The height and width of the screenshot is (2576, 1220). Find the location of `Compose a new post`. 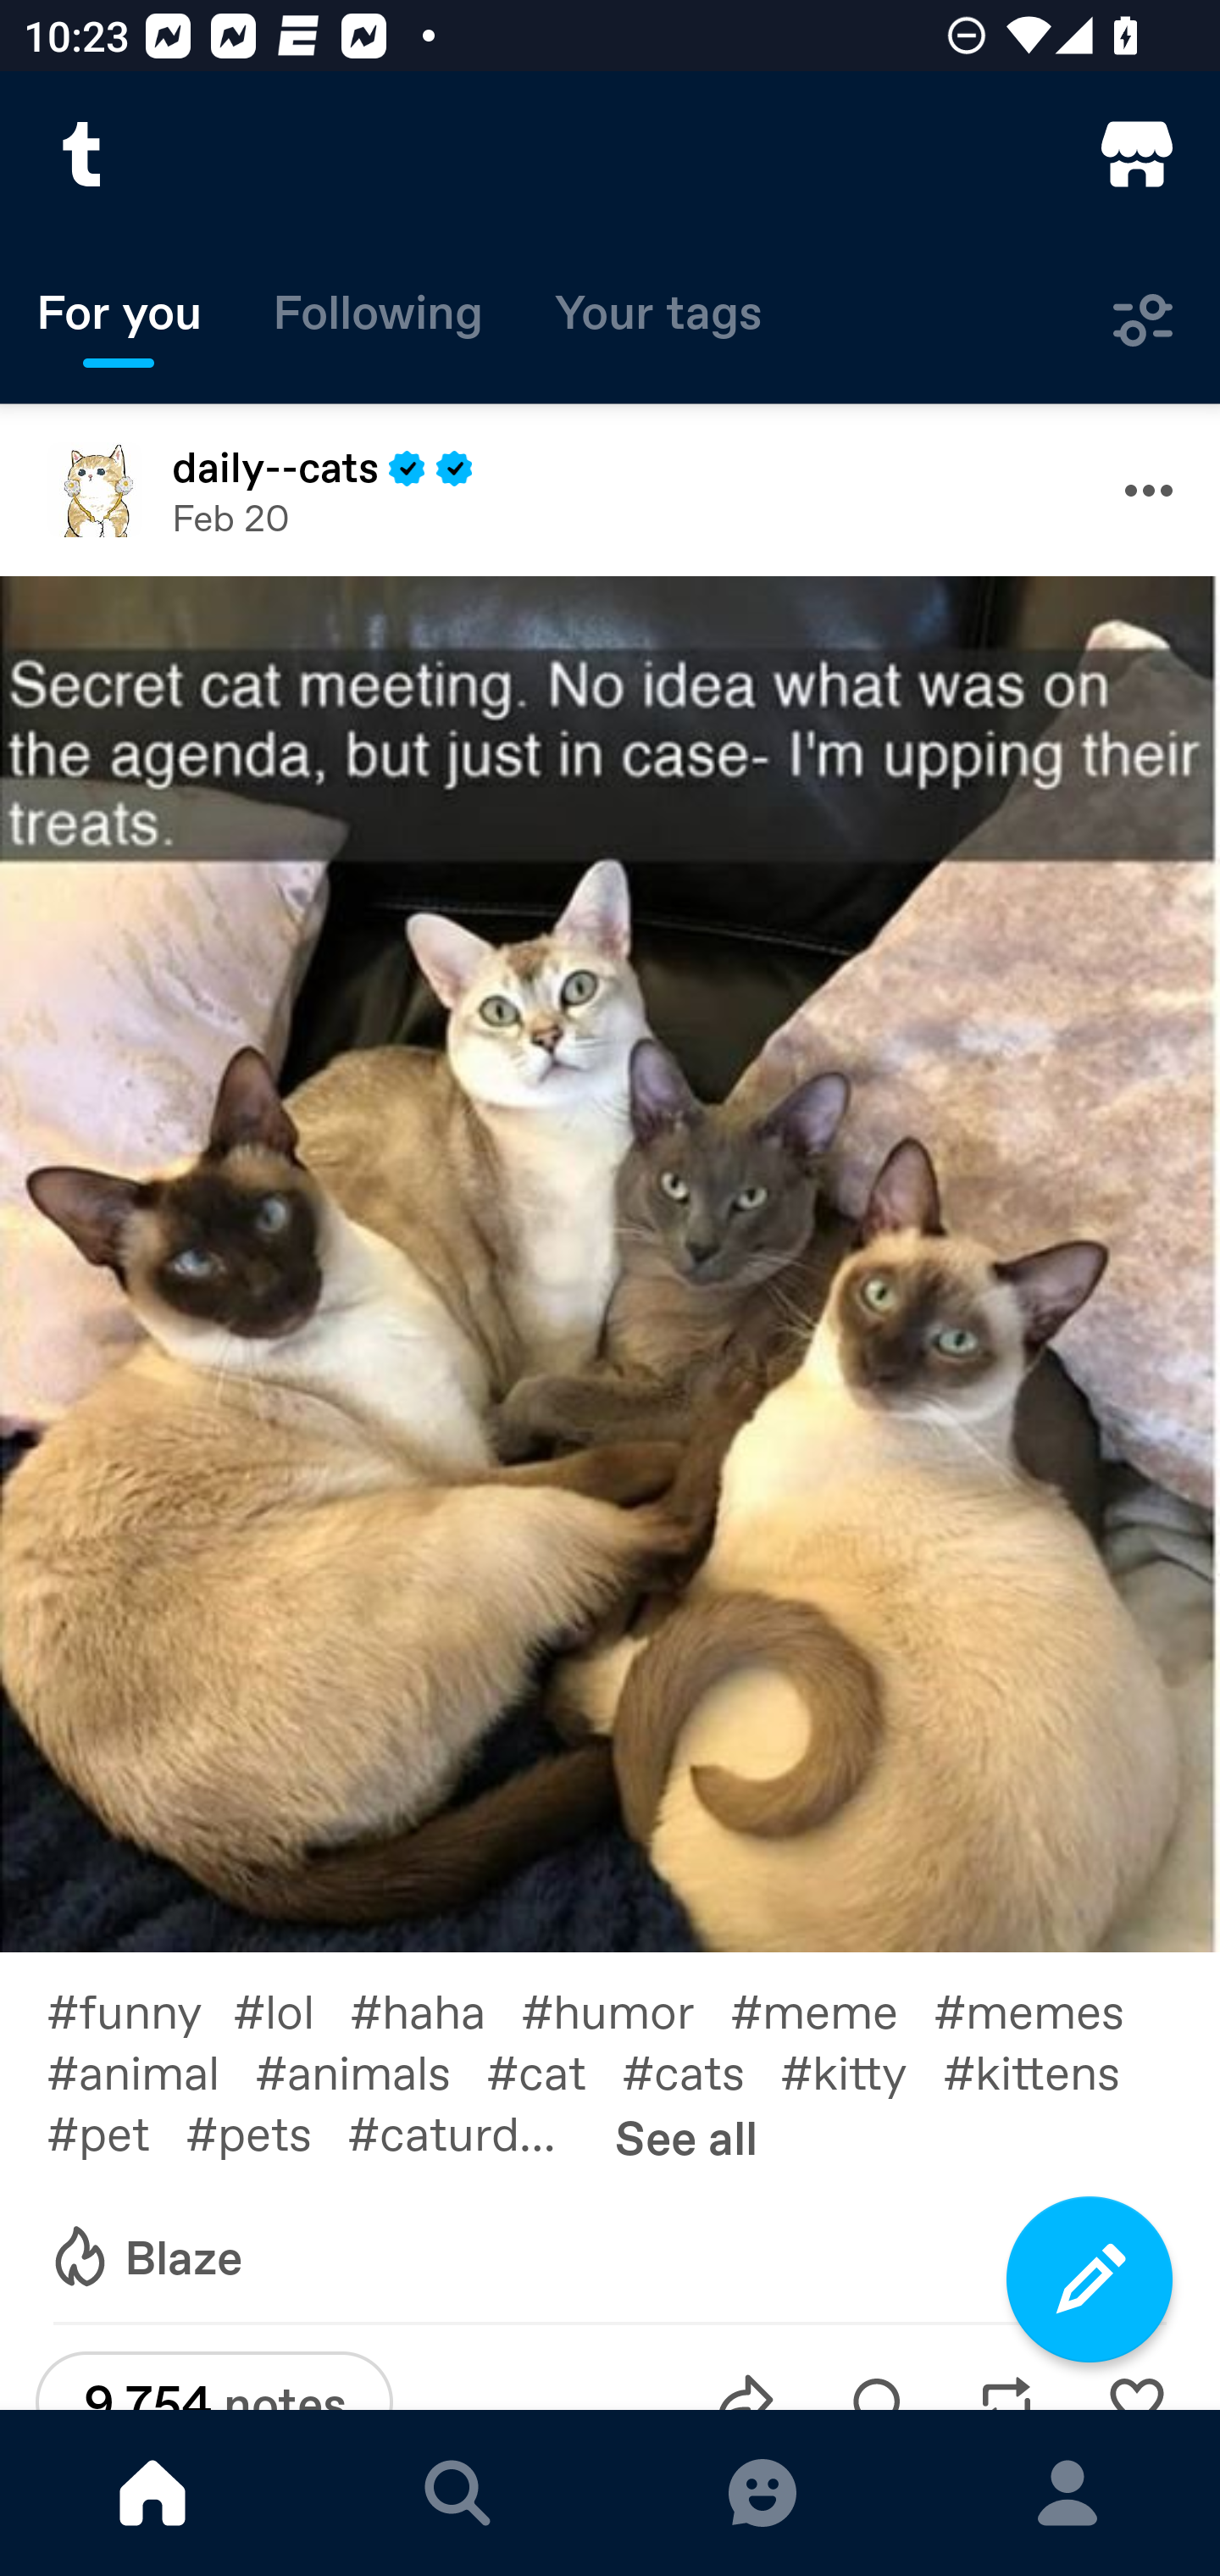

Compose a new post is located at coordinates (1090, 2279).